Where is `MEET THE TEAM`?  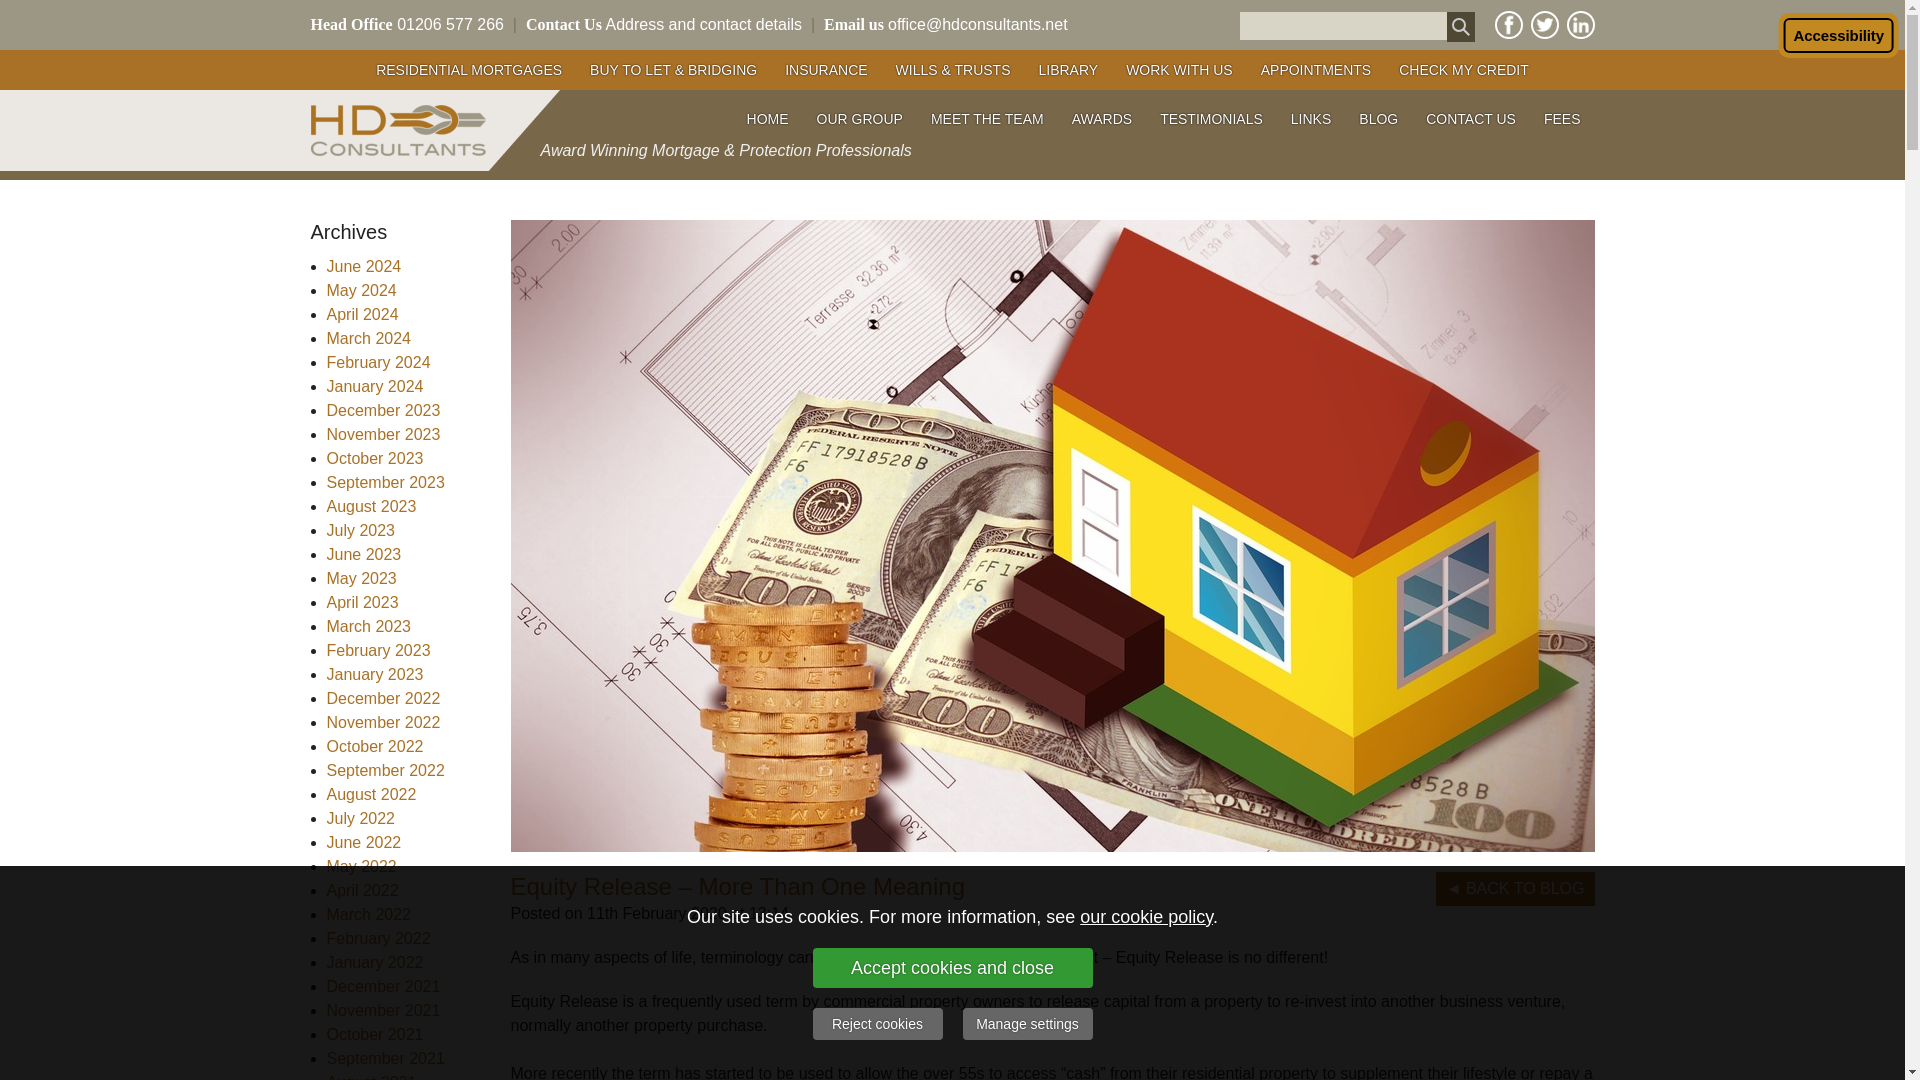
MEET THE TEAM is located at coordinates (987, 118).